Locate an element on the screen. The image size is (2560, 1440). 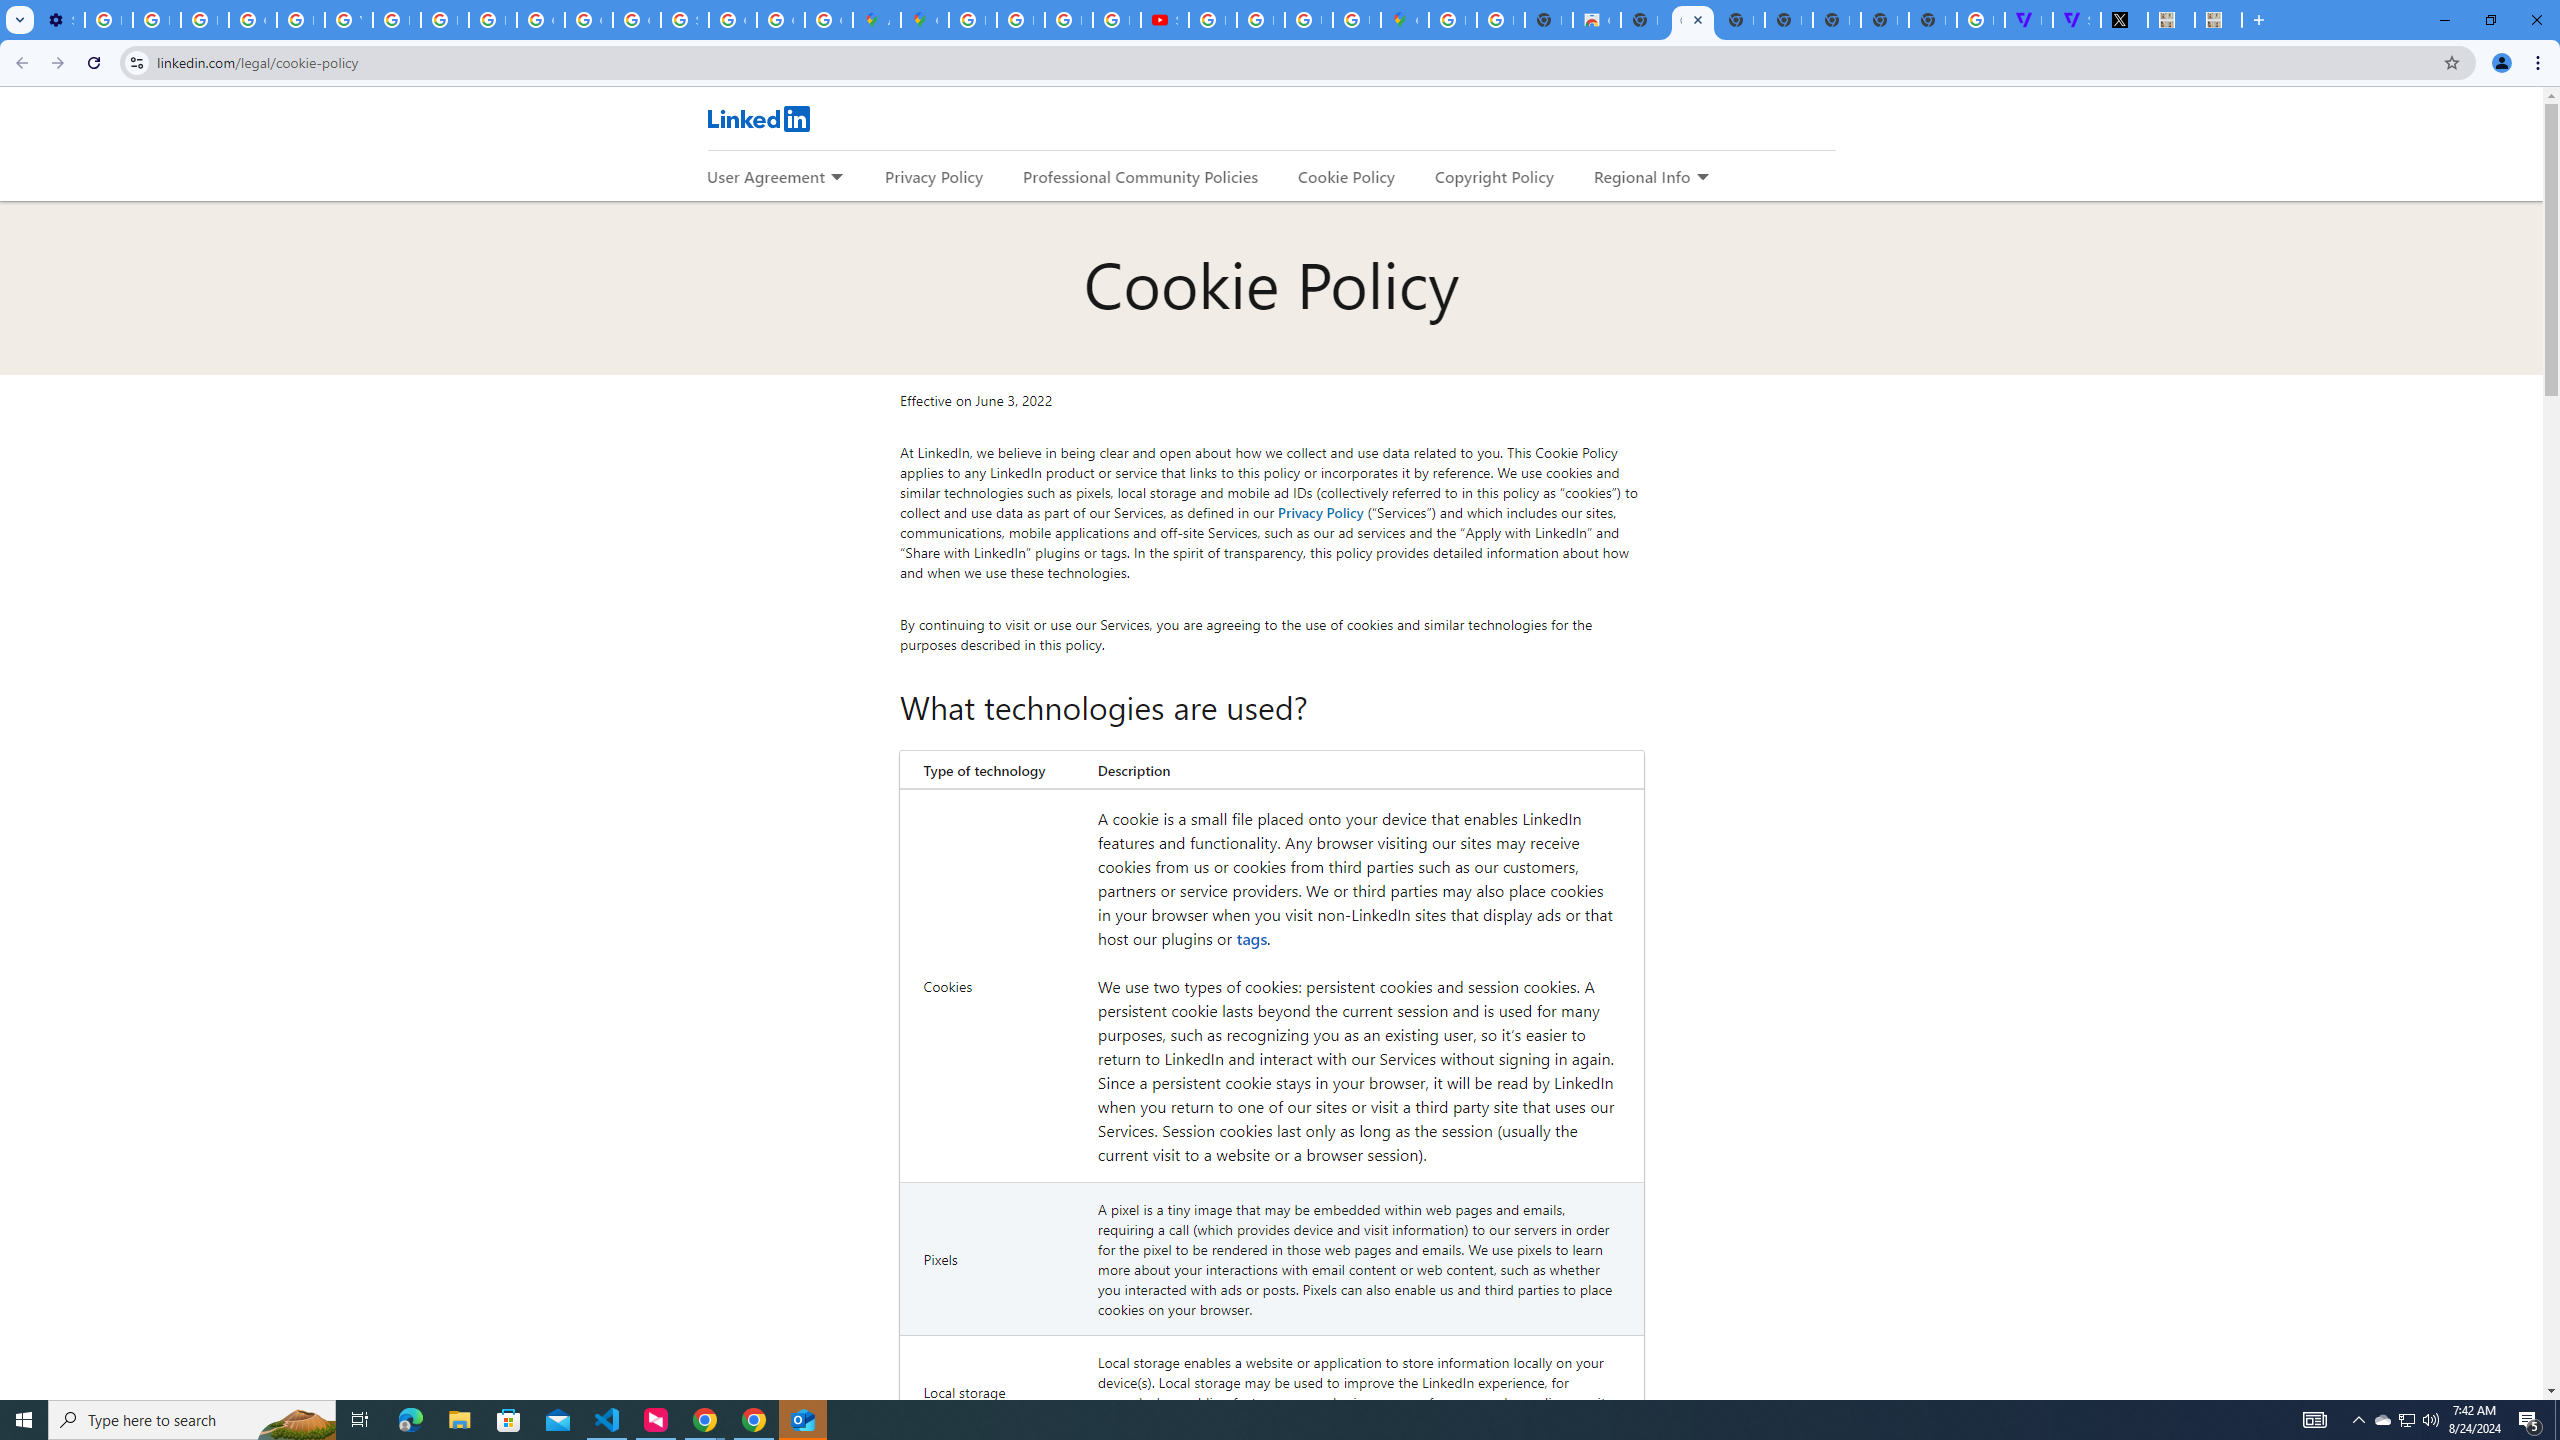
Privacy Help Center - Policies Help is located at coordinates (445, 20).